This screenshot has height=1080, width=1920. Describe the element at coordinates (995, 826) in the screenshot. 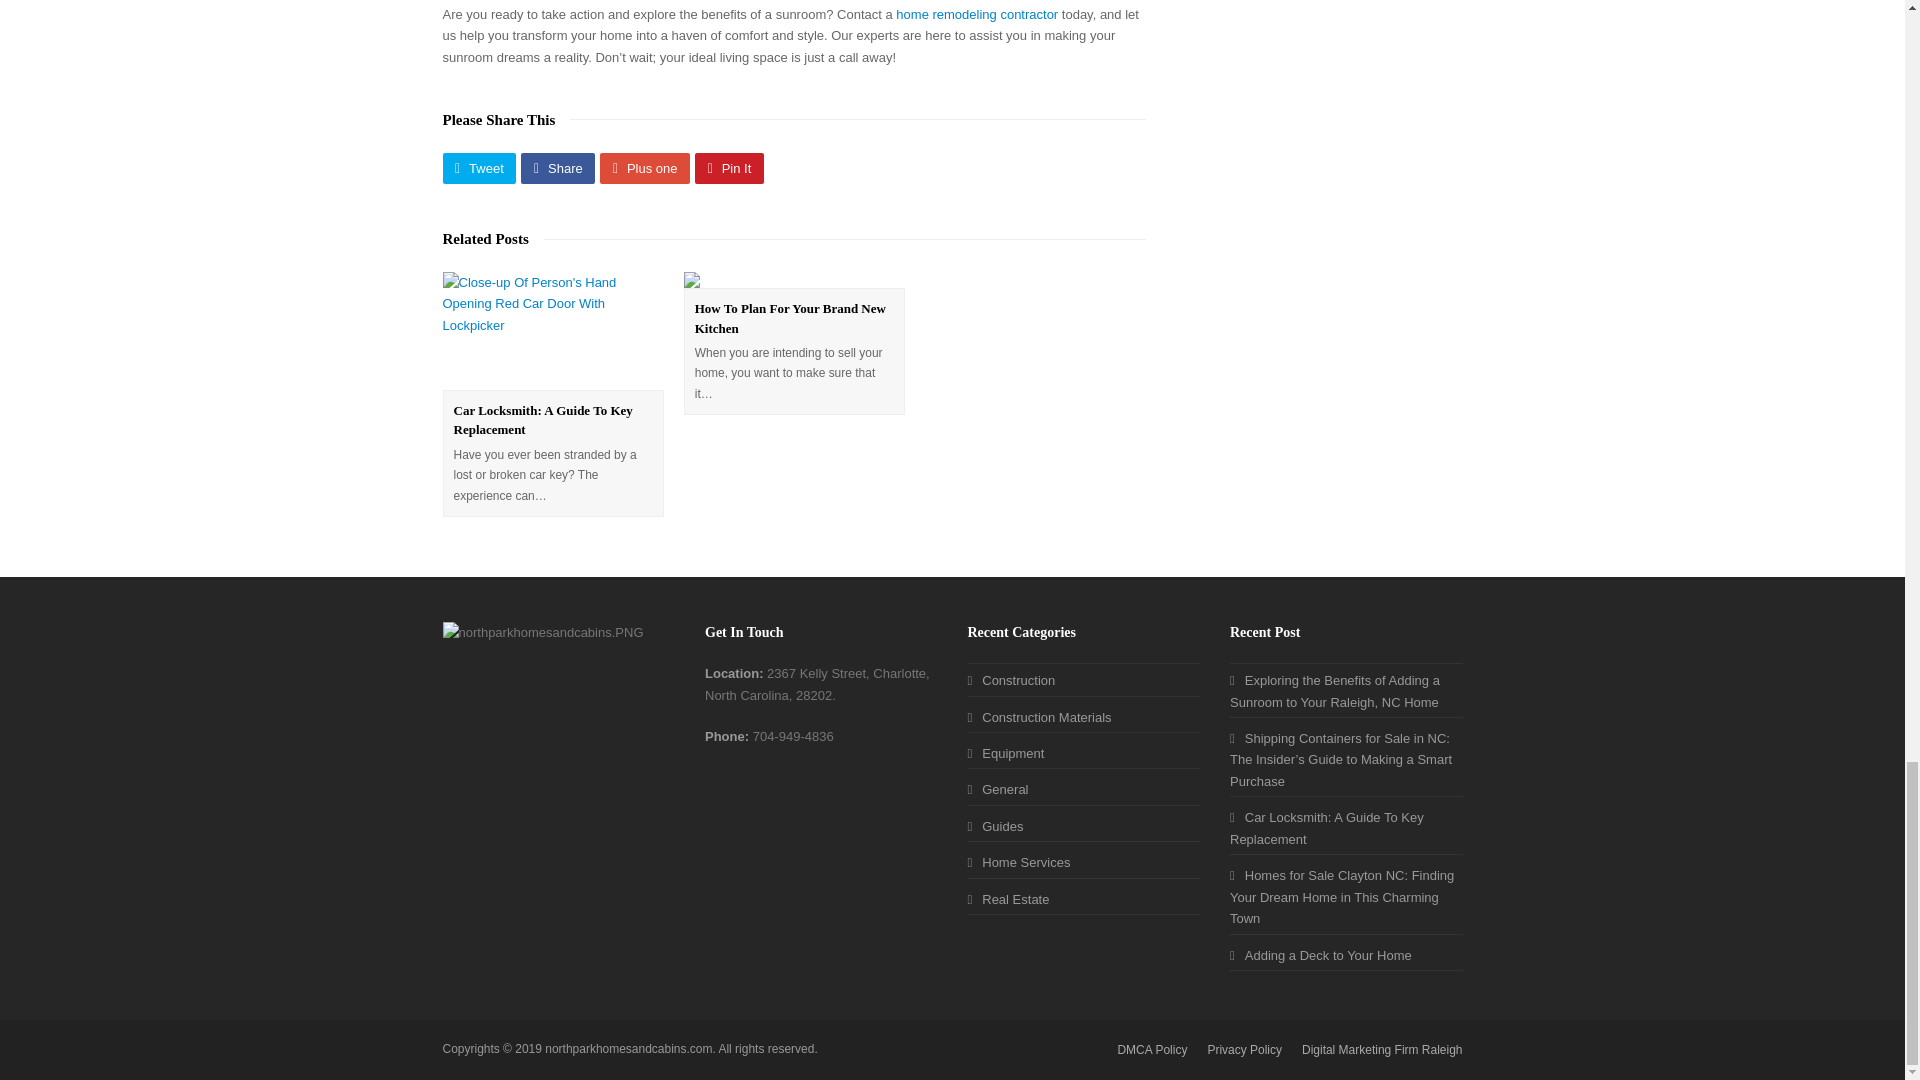

I see `Guides` at that location.